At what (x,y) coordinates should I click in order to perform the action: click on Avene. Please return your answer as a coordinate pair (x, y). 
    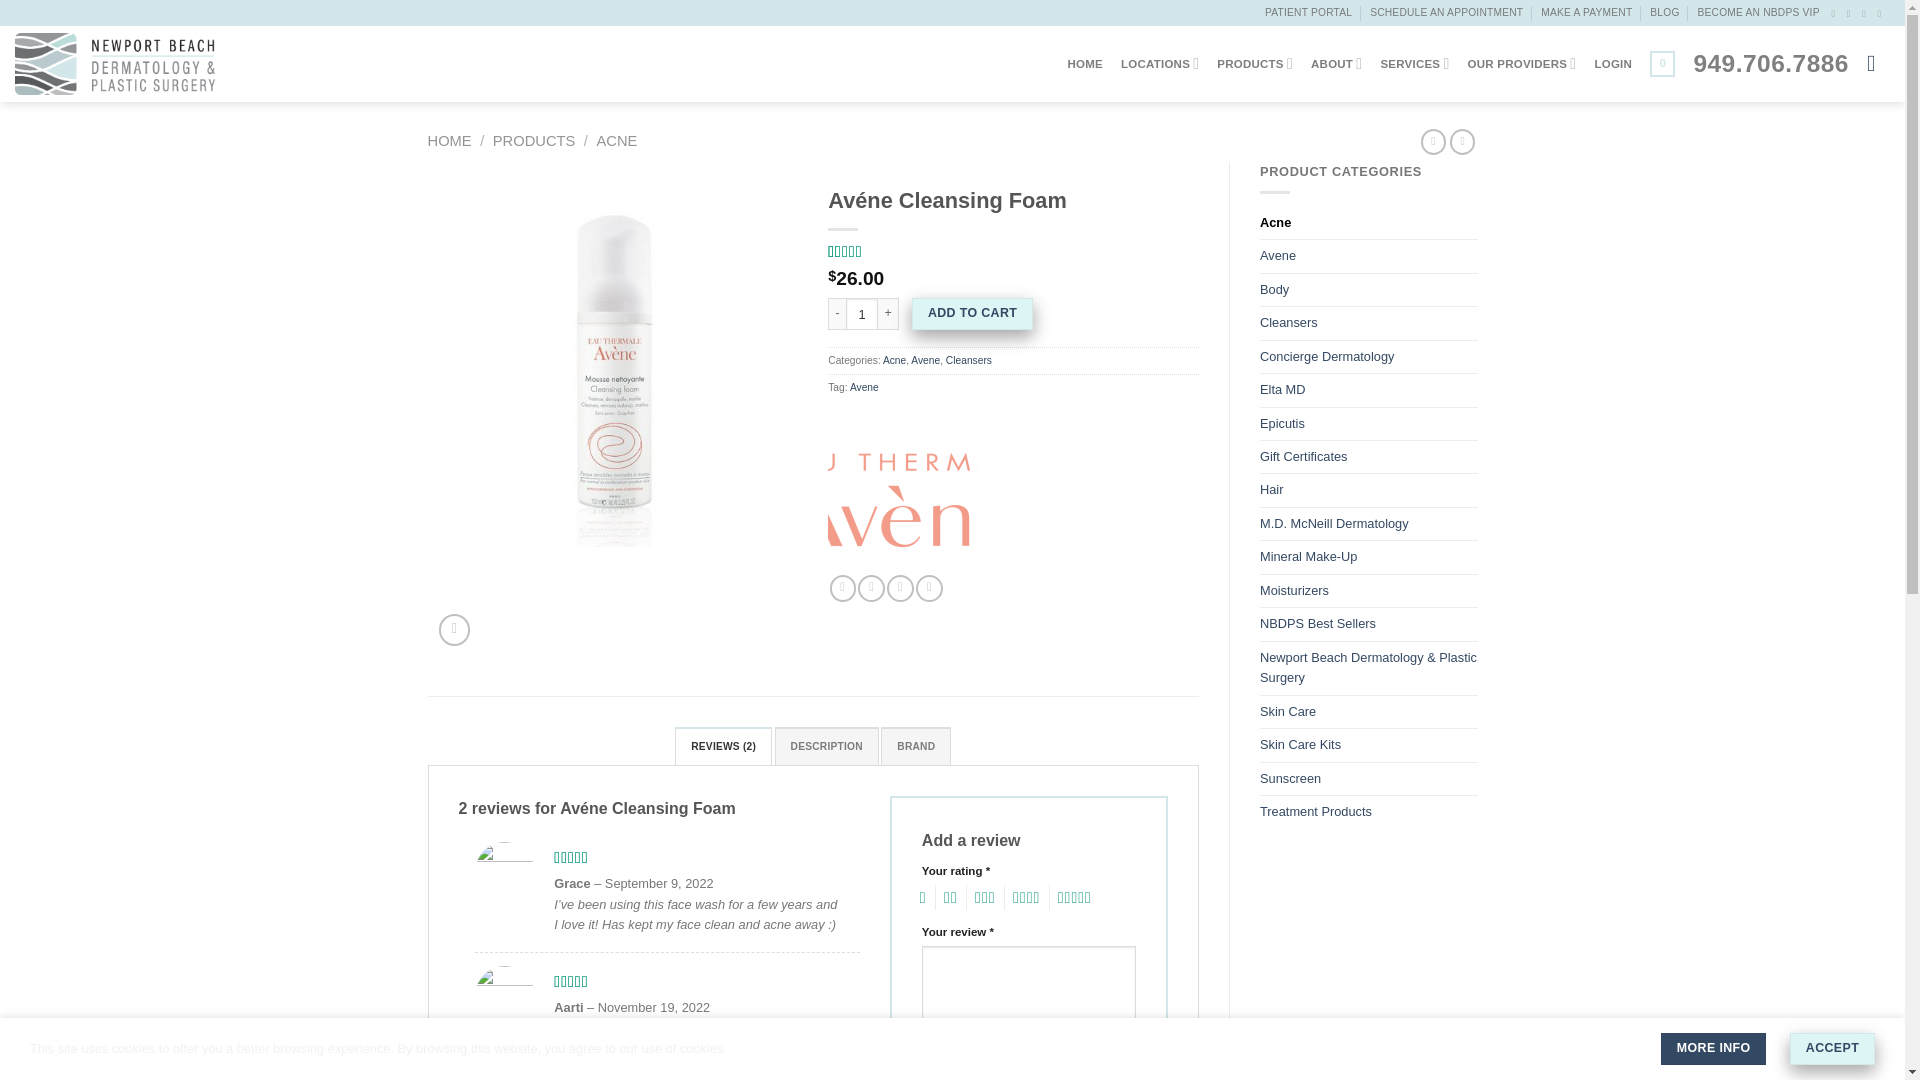
    Looking at the image, I should click on (902, 500).